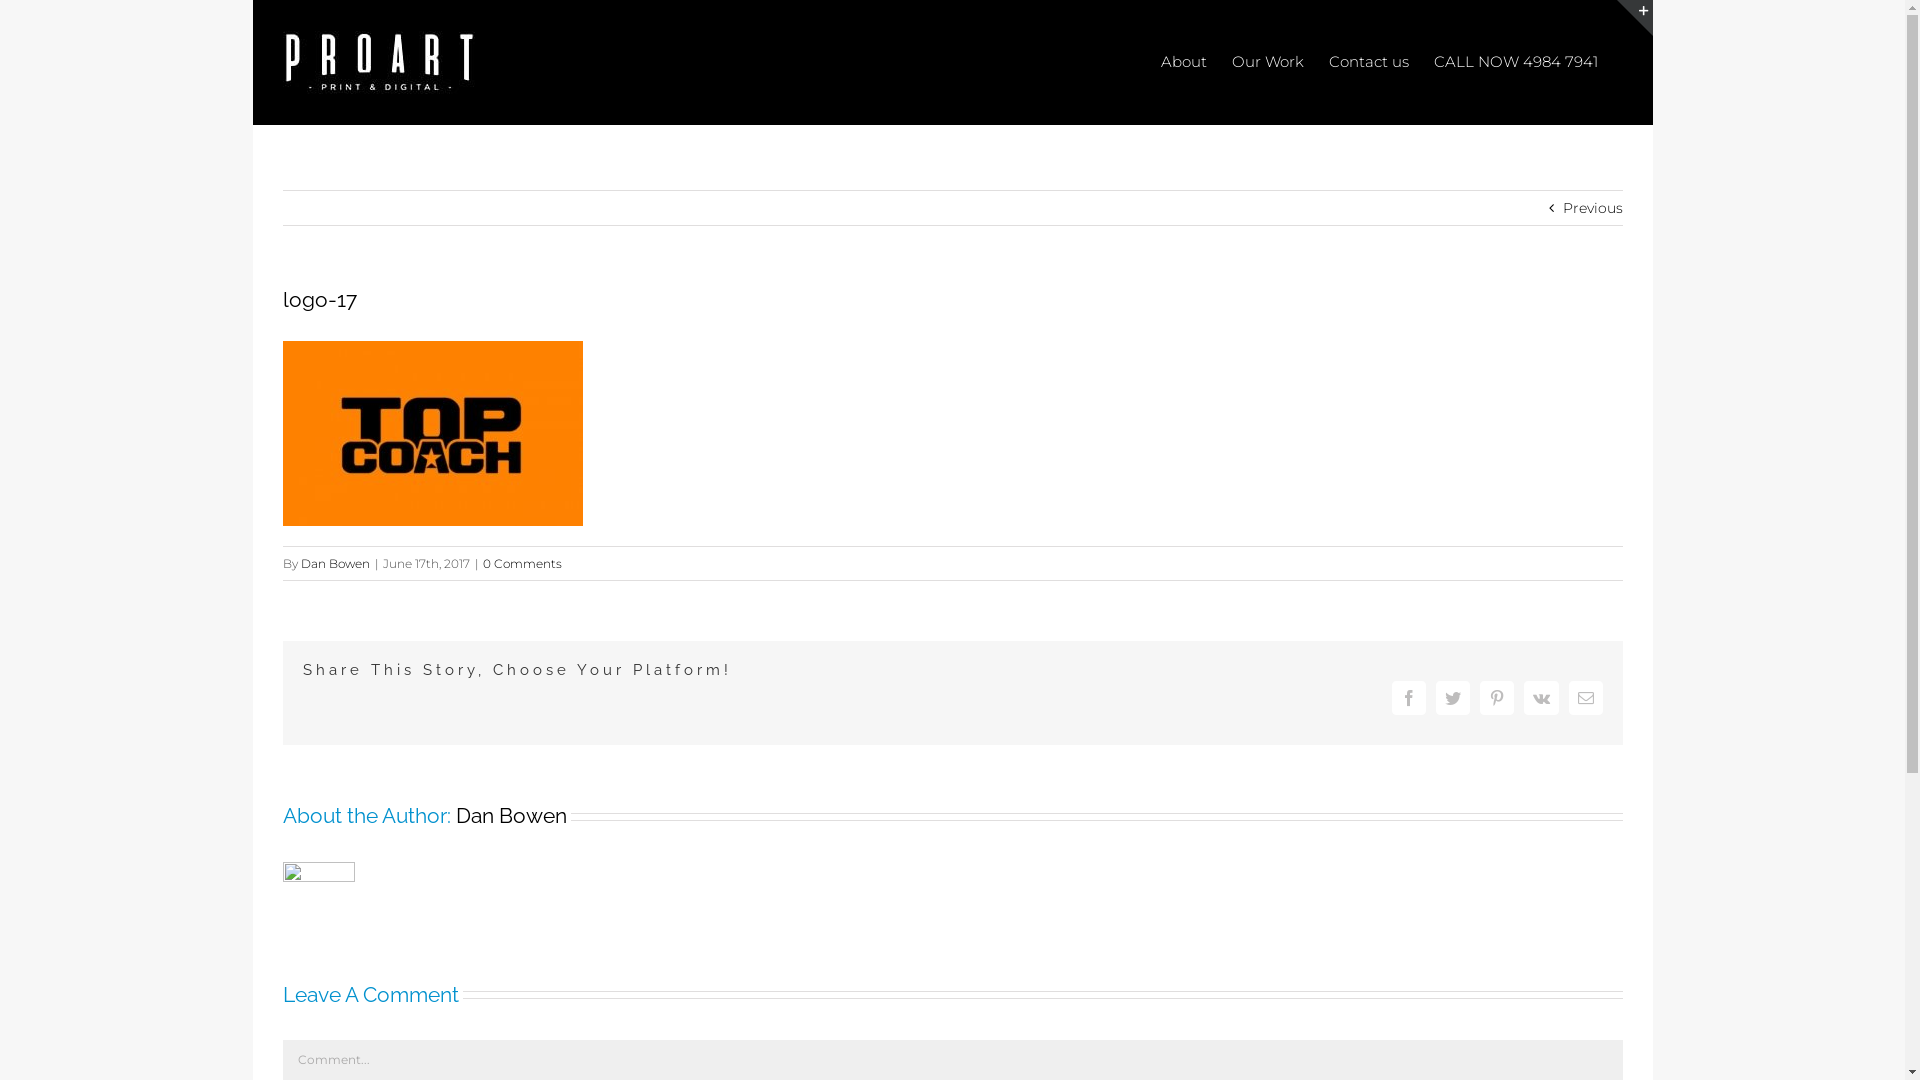 This screenshot has width=1920, height=1080. What do you see at coordinates (1585, 698) in the screenshot?
I see `Email` at bounding box center [1585, 698].